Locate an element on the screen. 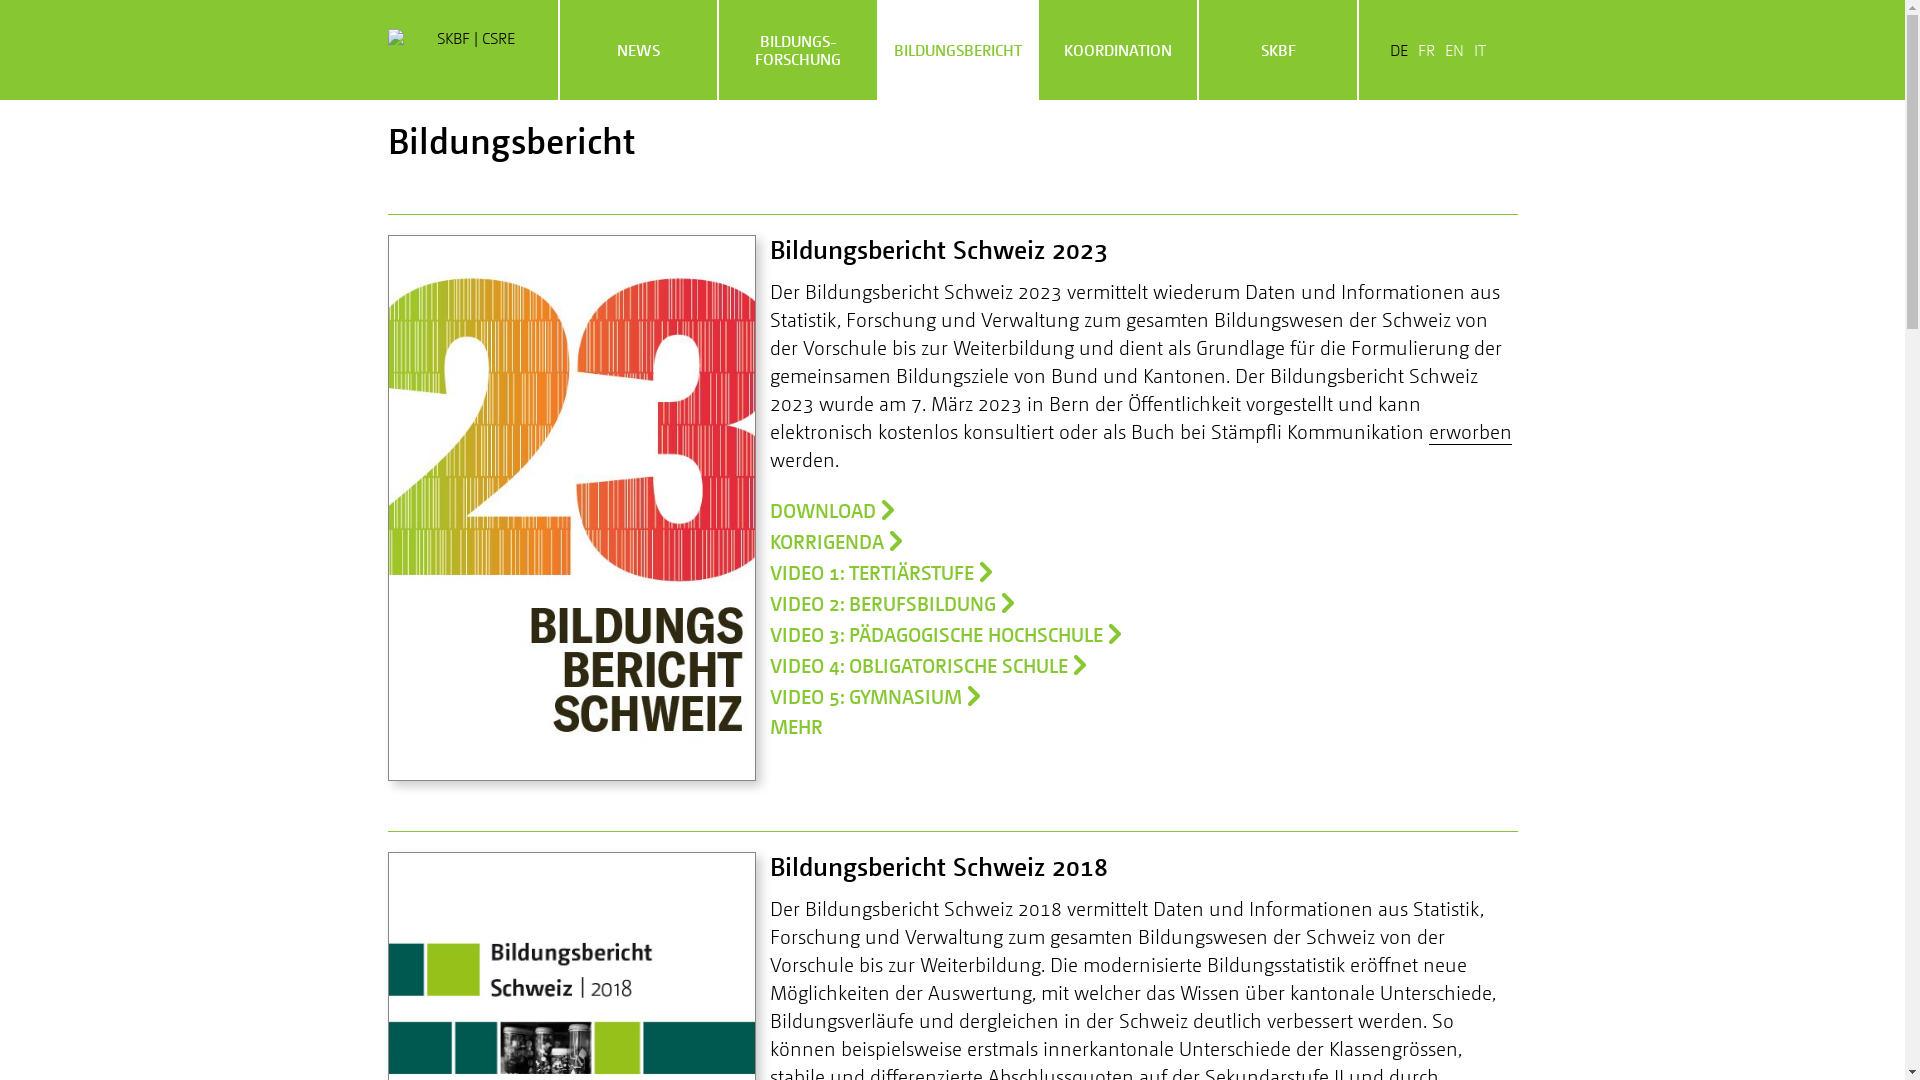  VIDEO 2: BERUFSBILDUNG is located at coordinates (892, 602).